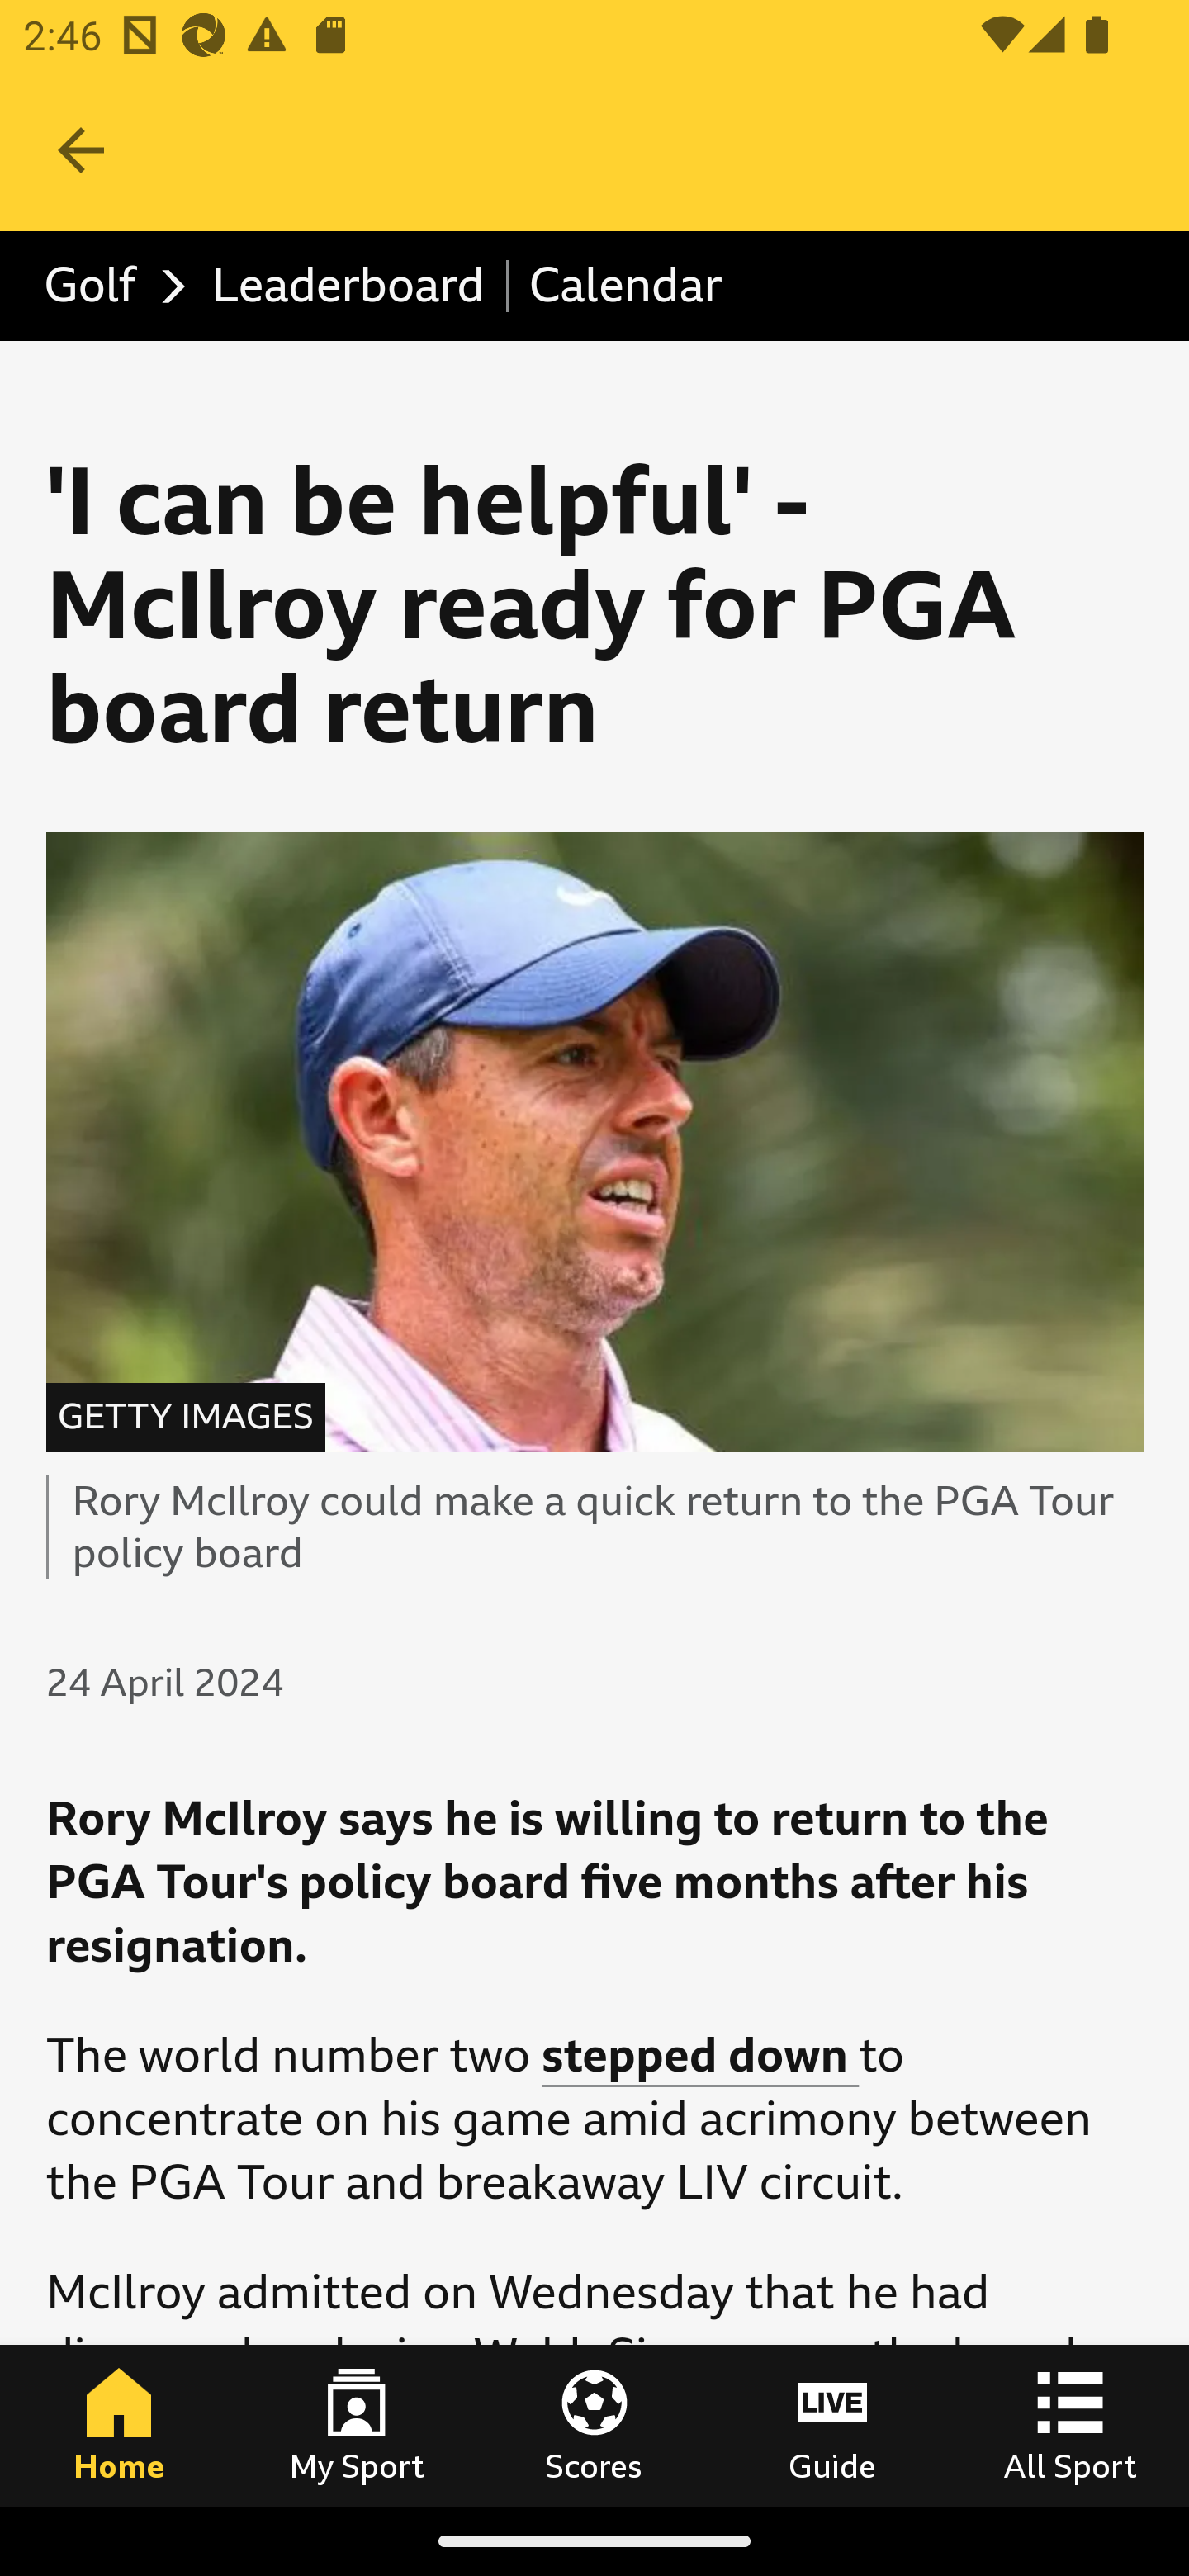 Image resolution: width=1189 pixels, height=2576 pixels. What do you see at coordinates (625, 286) in the screenshot?
I see `Calendar` at bounding box center [625, 286].